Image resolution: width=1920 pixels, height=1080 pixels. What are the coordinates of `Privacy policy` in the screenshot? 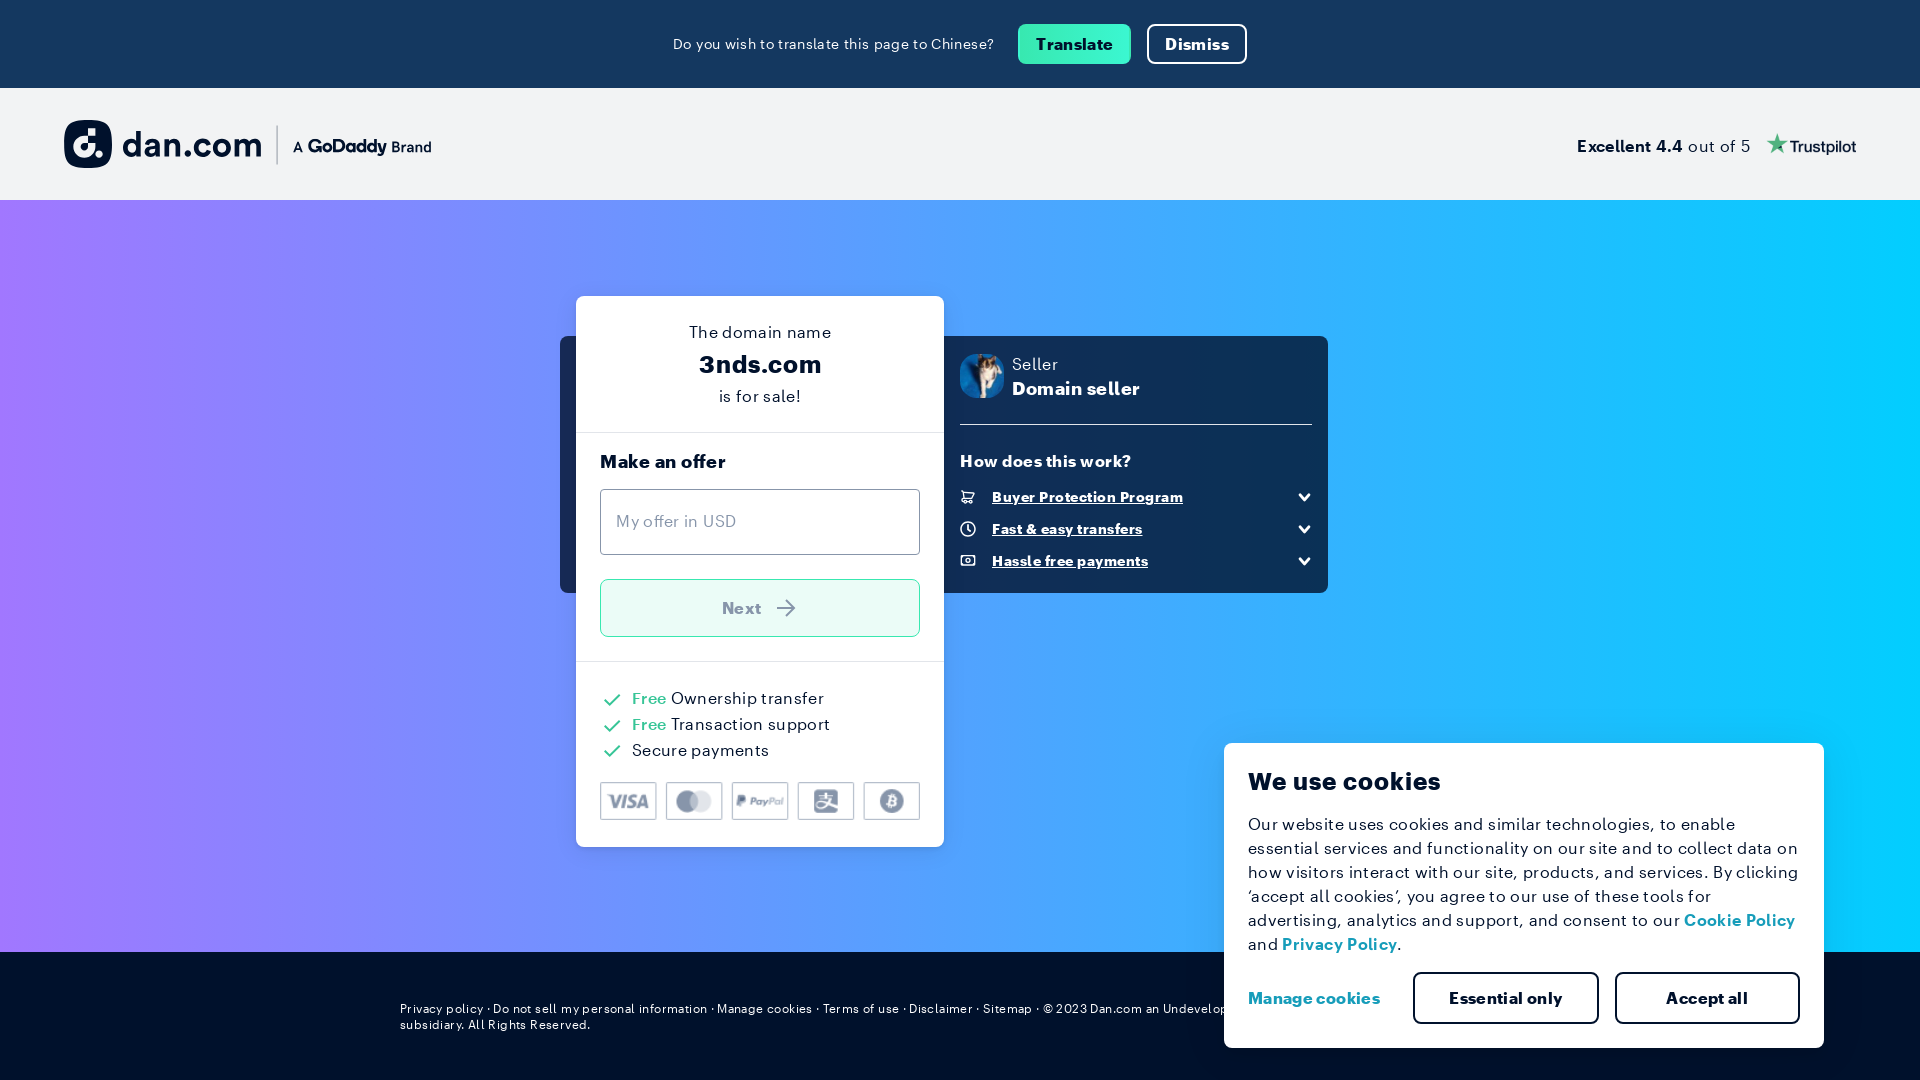 It's located at (442, 1008).